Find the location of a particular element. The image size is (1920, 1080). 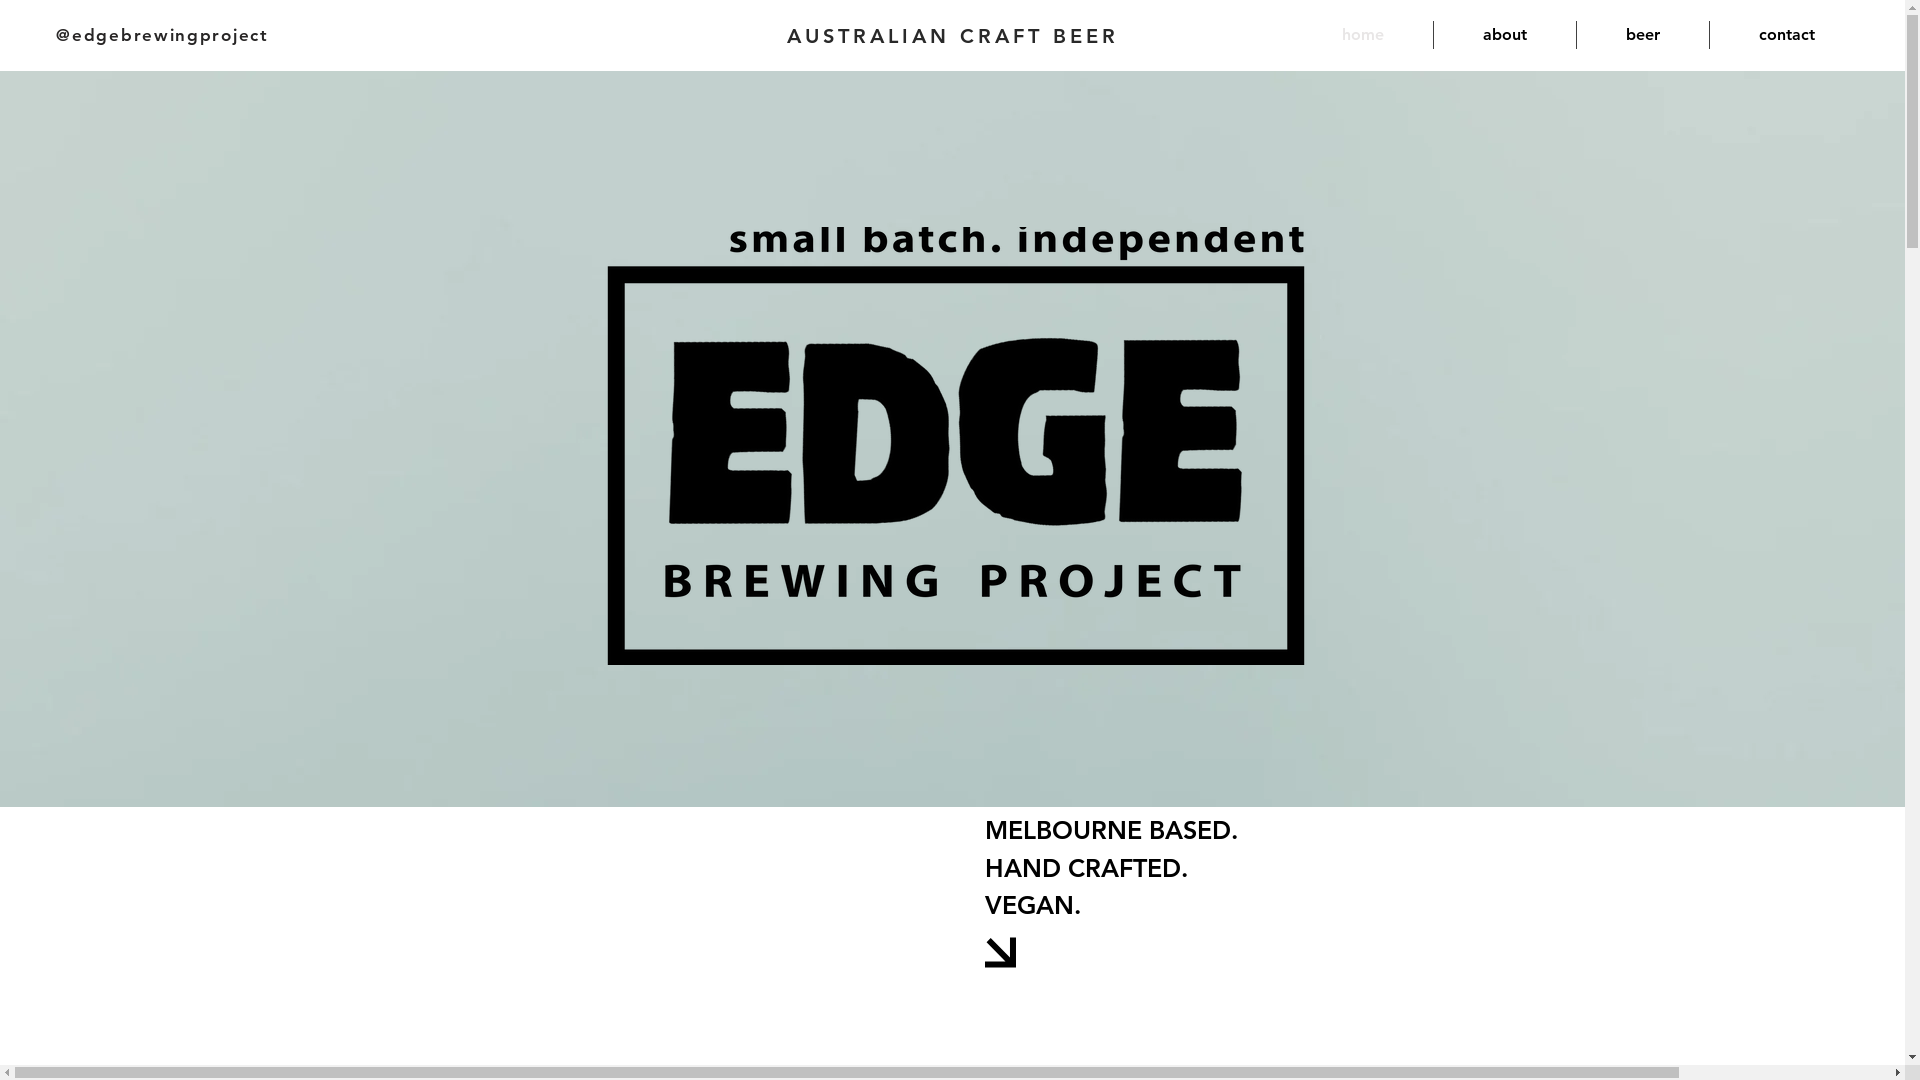

home is located at coordinates (1363, 35).